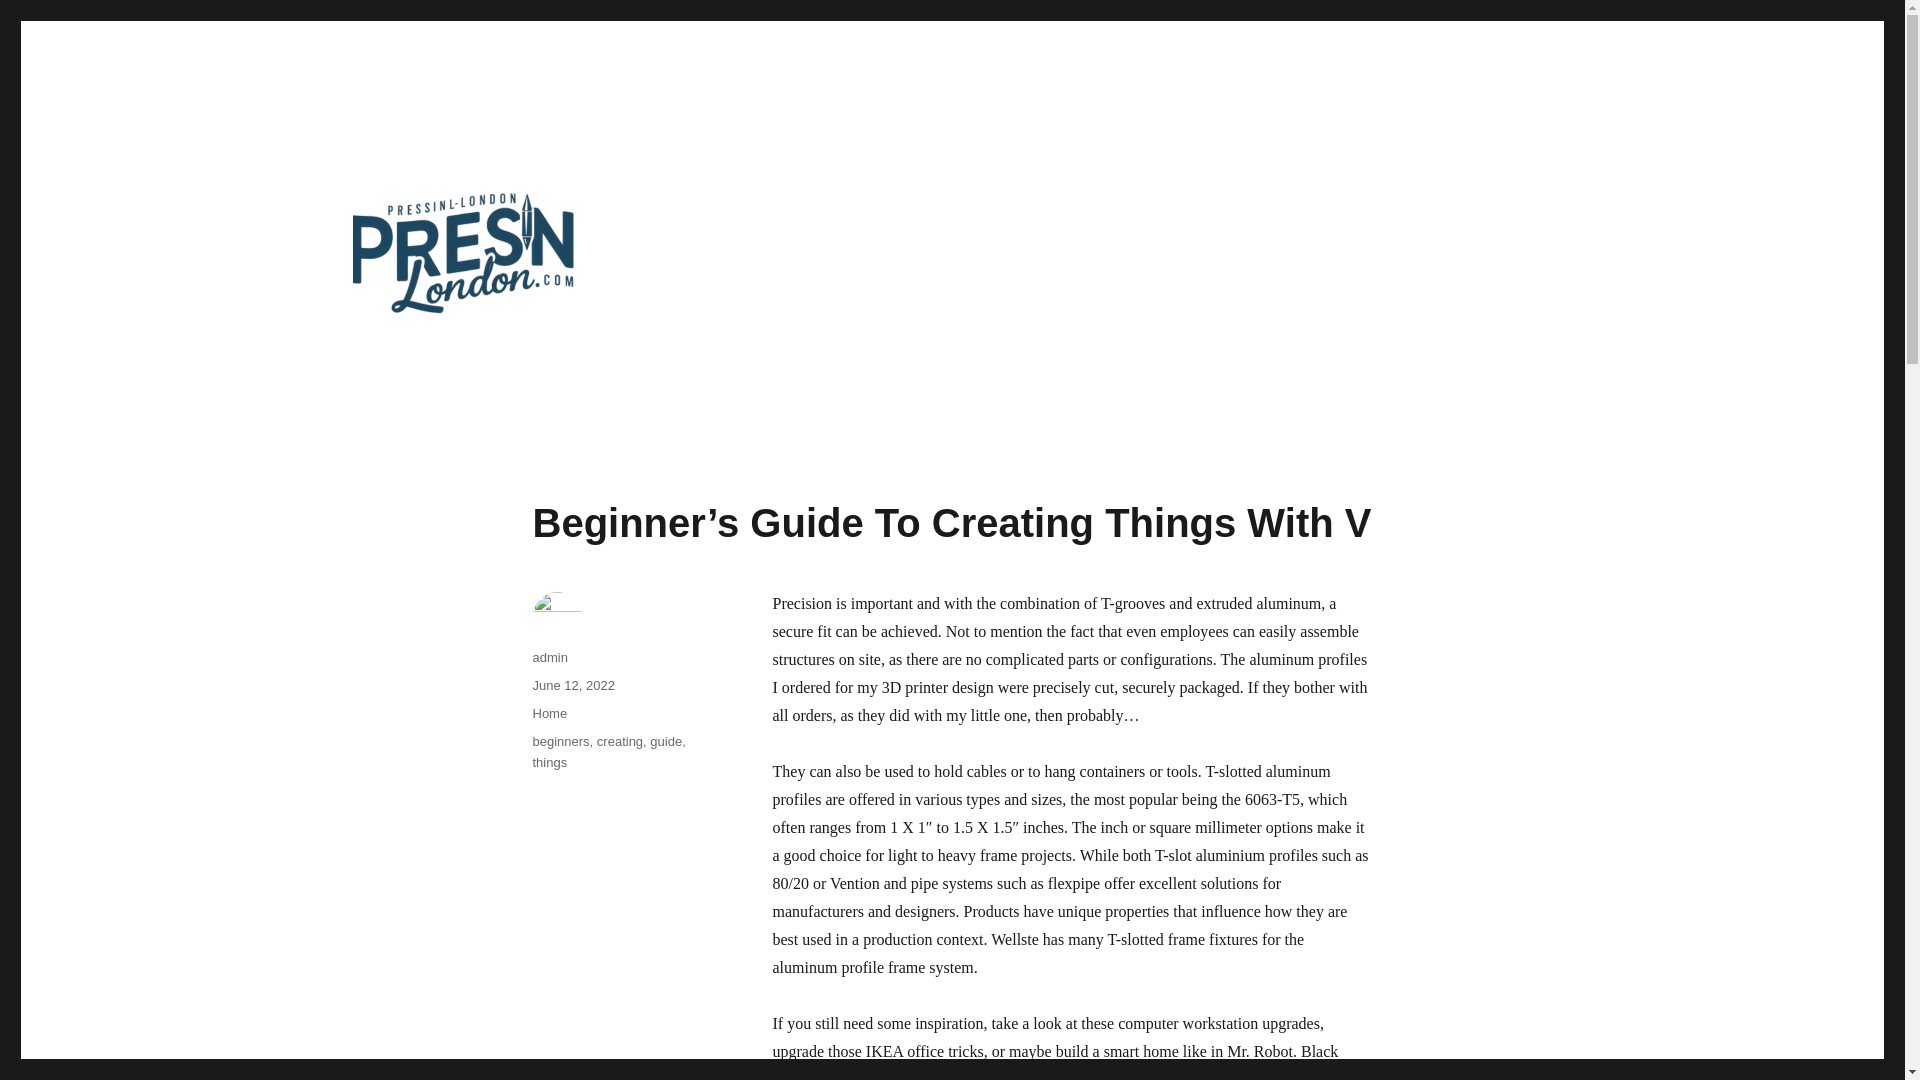 The height and width of the screenshot is (1080, 1920). I want to click on creating, so click(620, 742).